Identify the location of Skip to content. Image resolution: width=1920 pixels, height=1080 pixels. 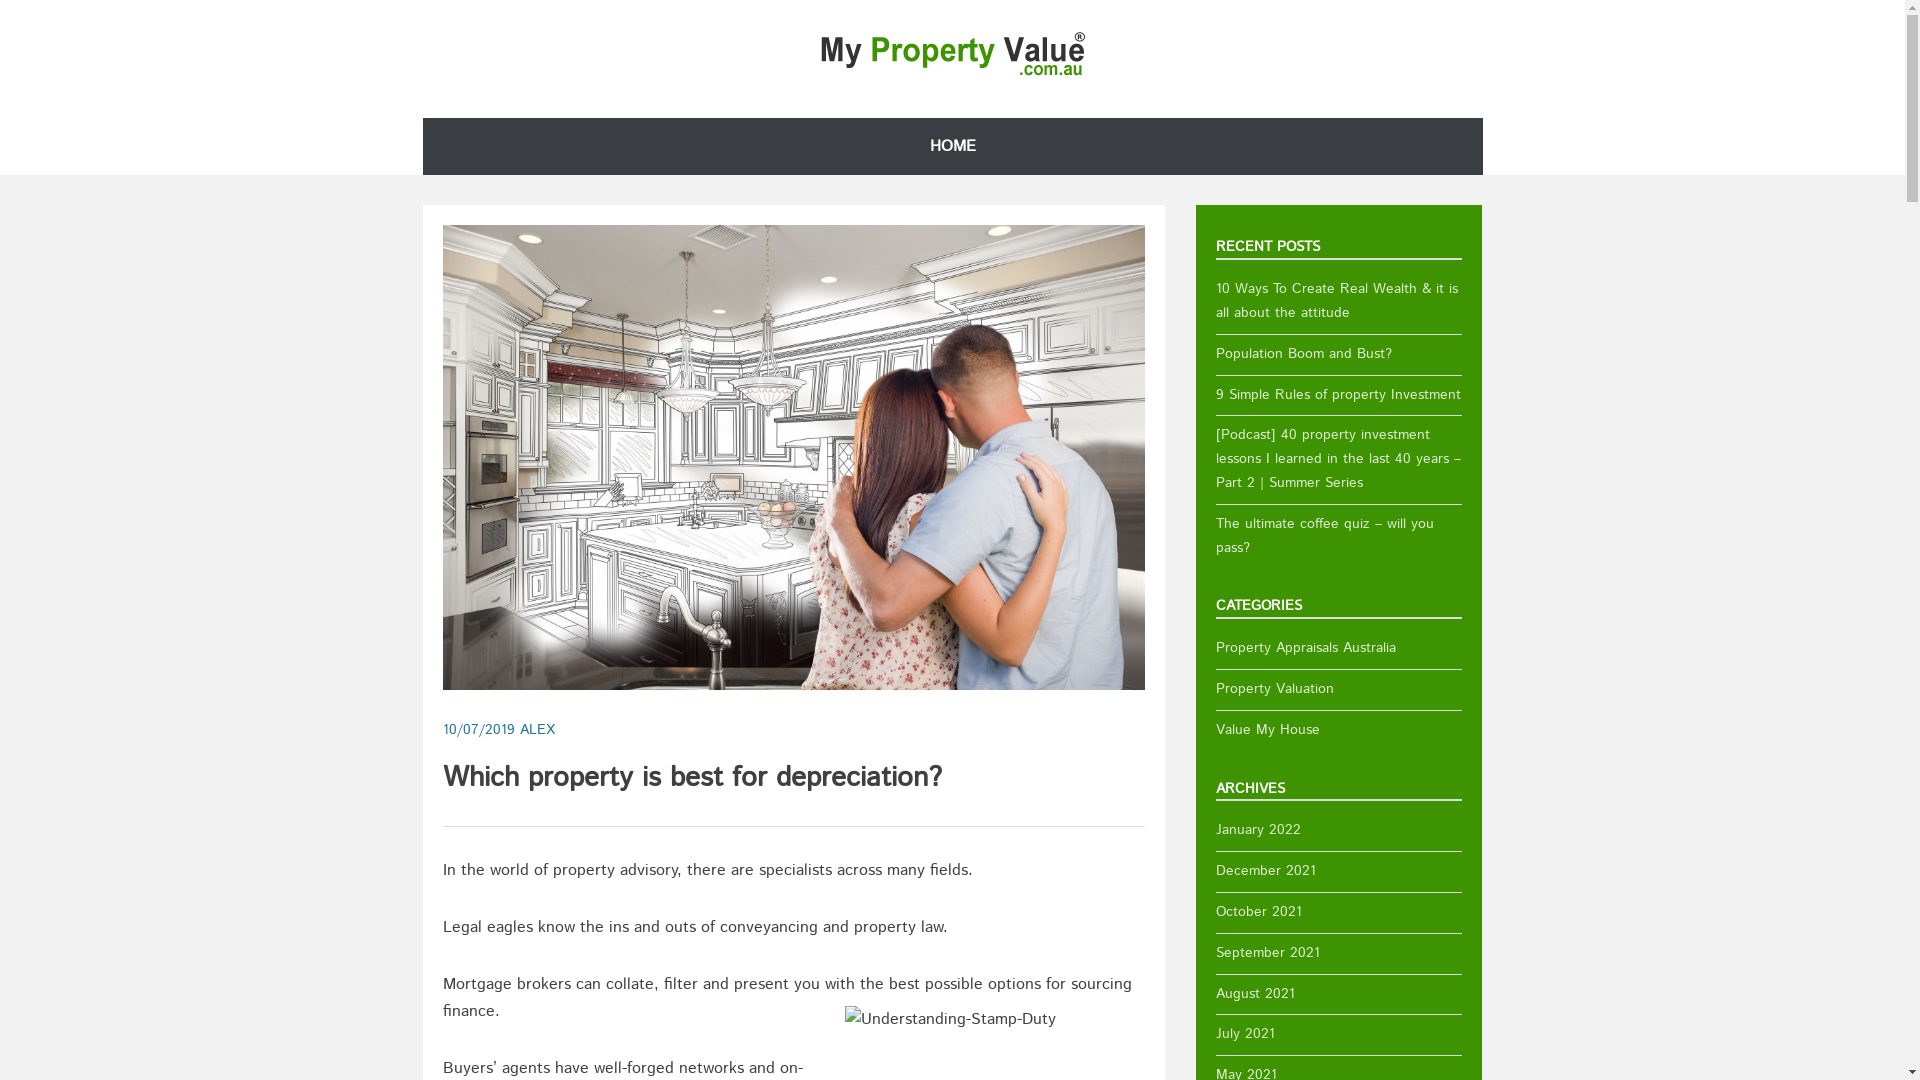
(422, 118).